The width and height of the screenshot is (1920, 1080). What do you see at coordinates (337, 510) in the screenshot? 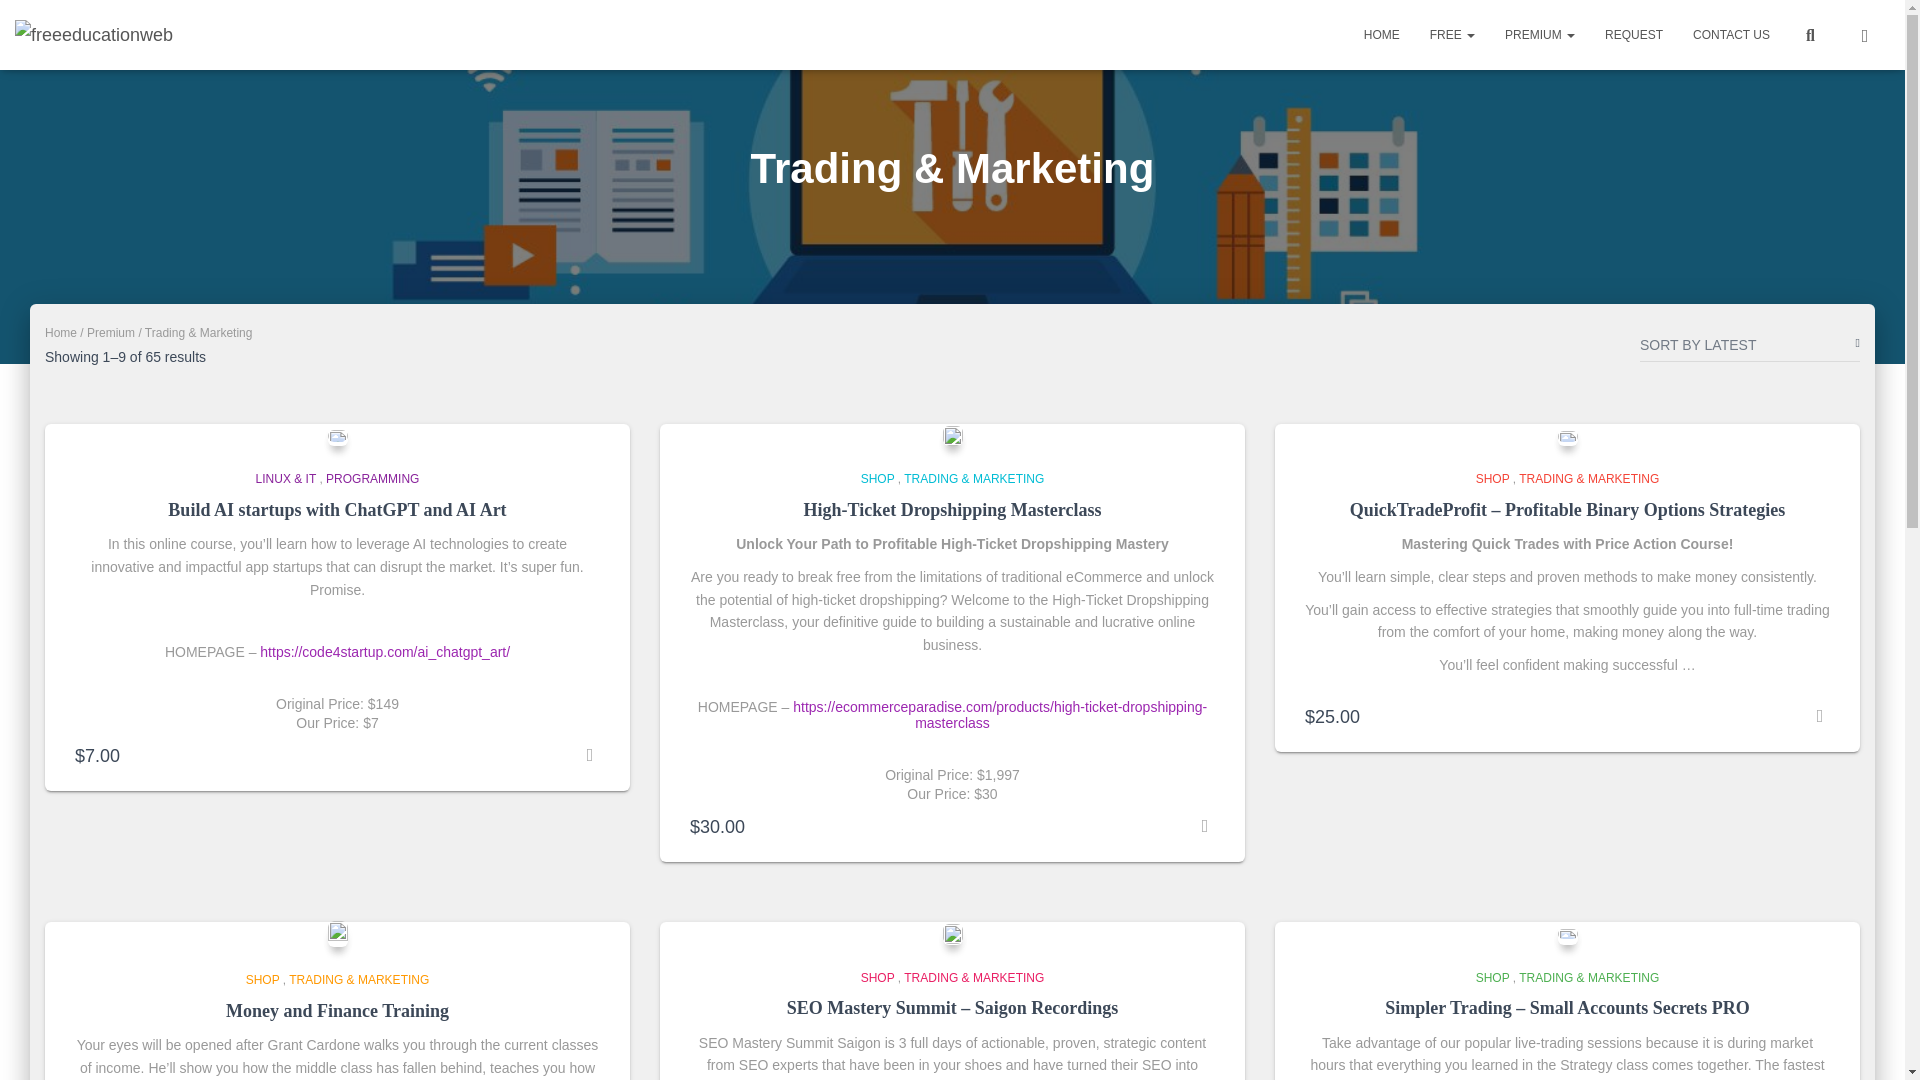
I see `Build AI startups with ChatGPT and AI Art` at bounding box center [337, 510].